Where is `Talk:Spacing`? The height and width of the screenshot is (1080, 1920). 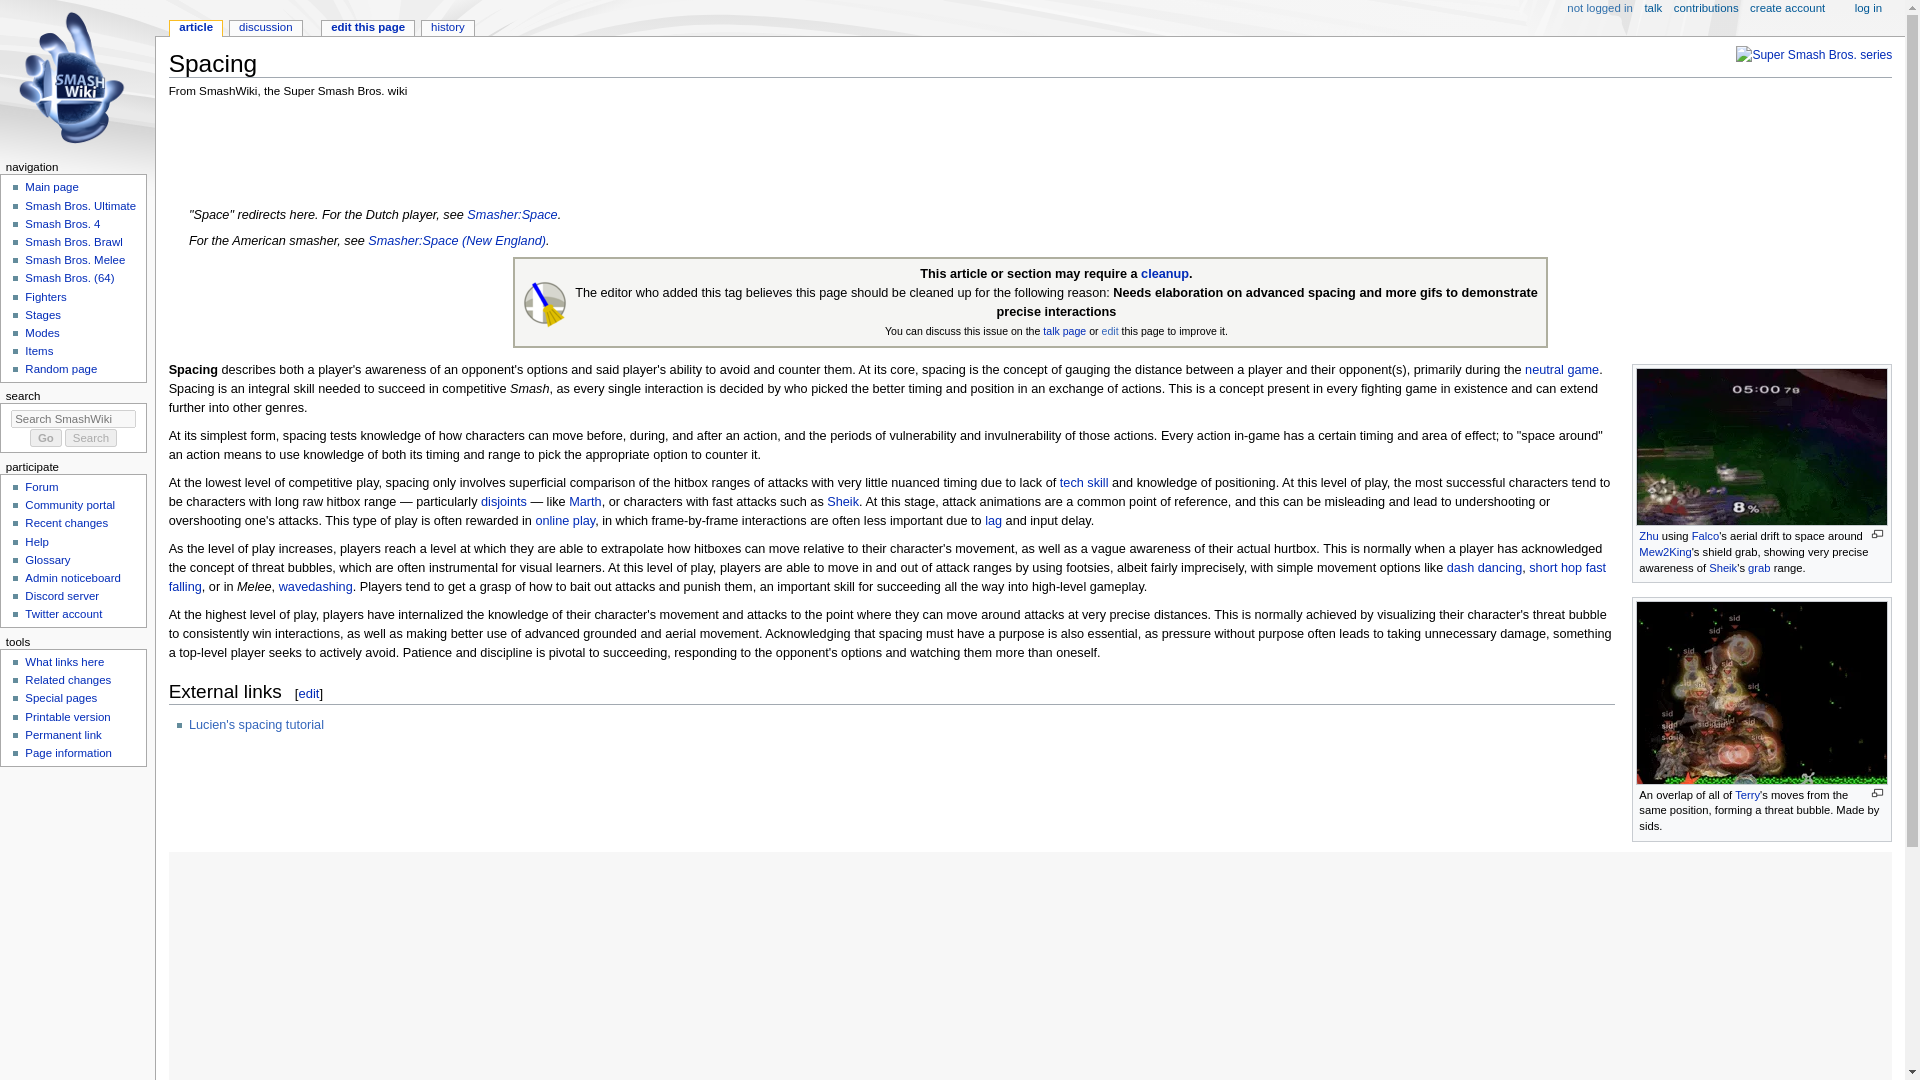 Talk:Spacing is located at coordinates (1064, 330).